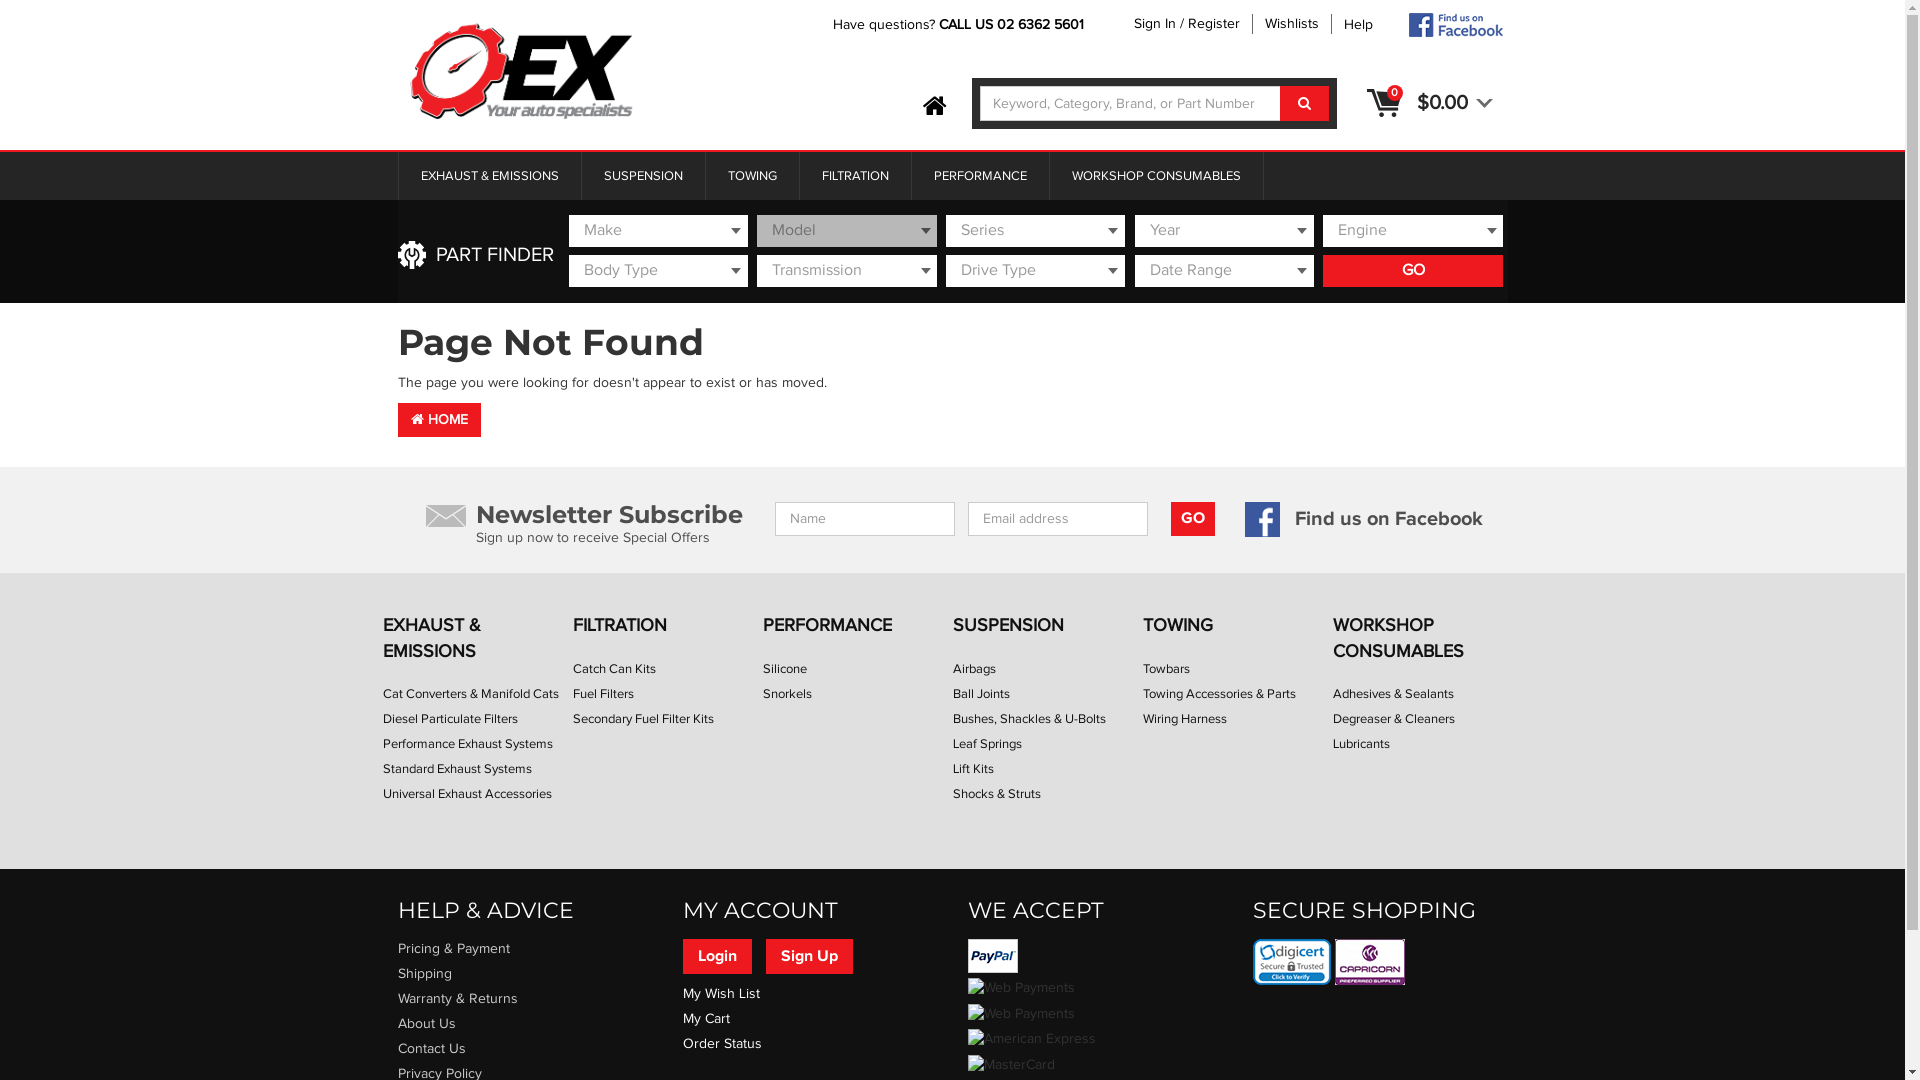  What do you see at coordinates (526, 949) in the screenshot?
I see `Pricing & Payment` at bounding box center [526, 949].